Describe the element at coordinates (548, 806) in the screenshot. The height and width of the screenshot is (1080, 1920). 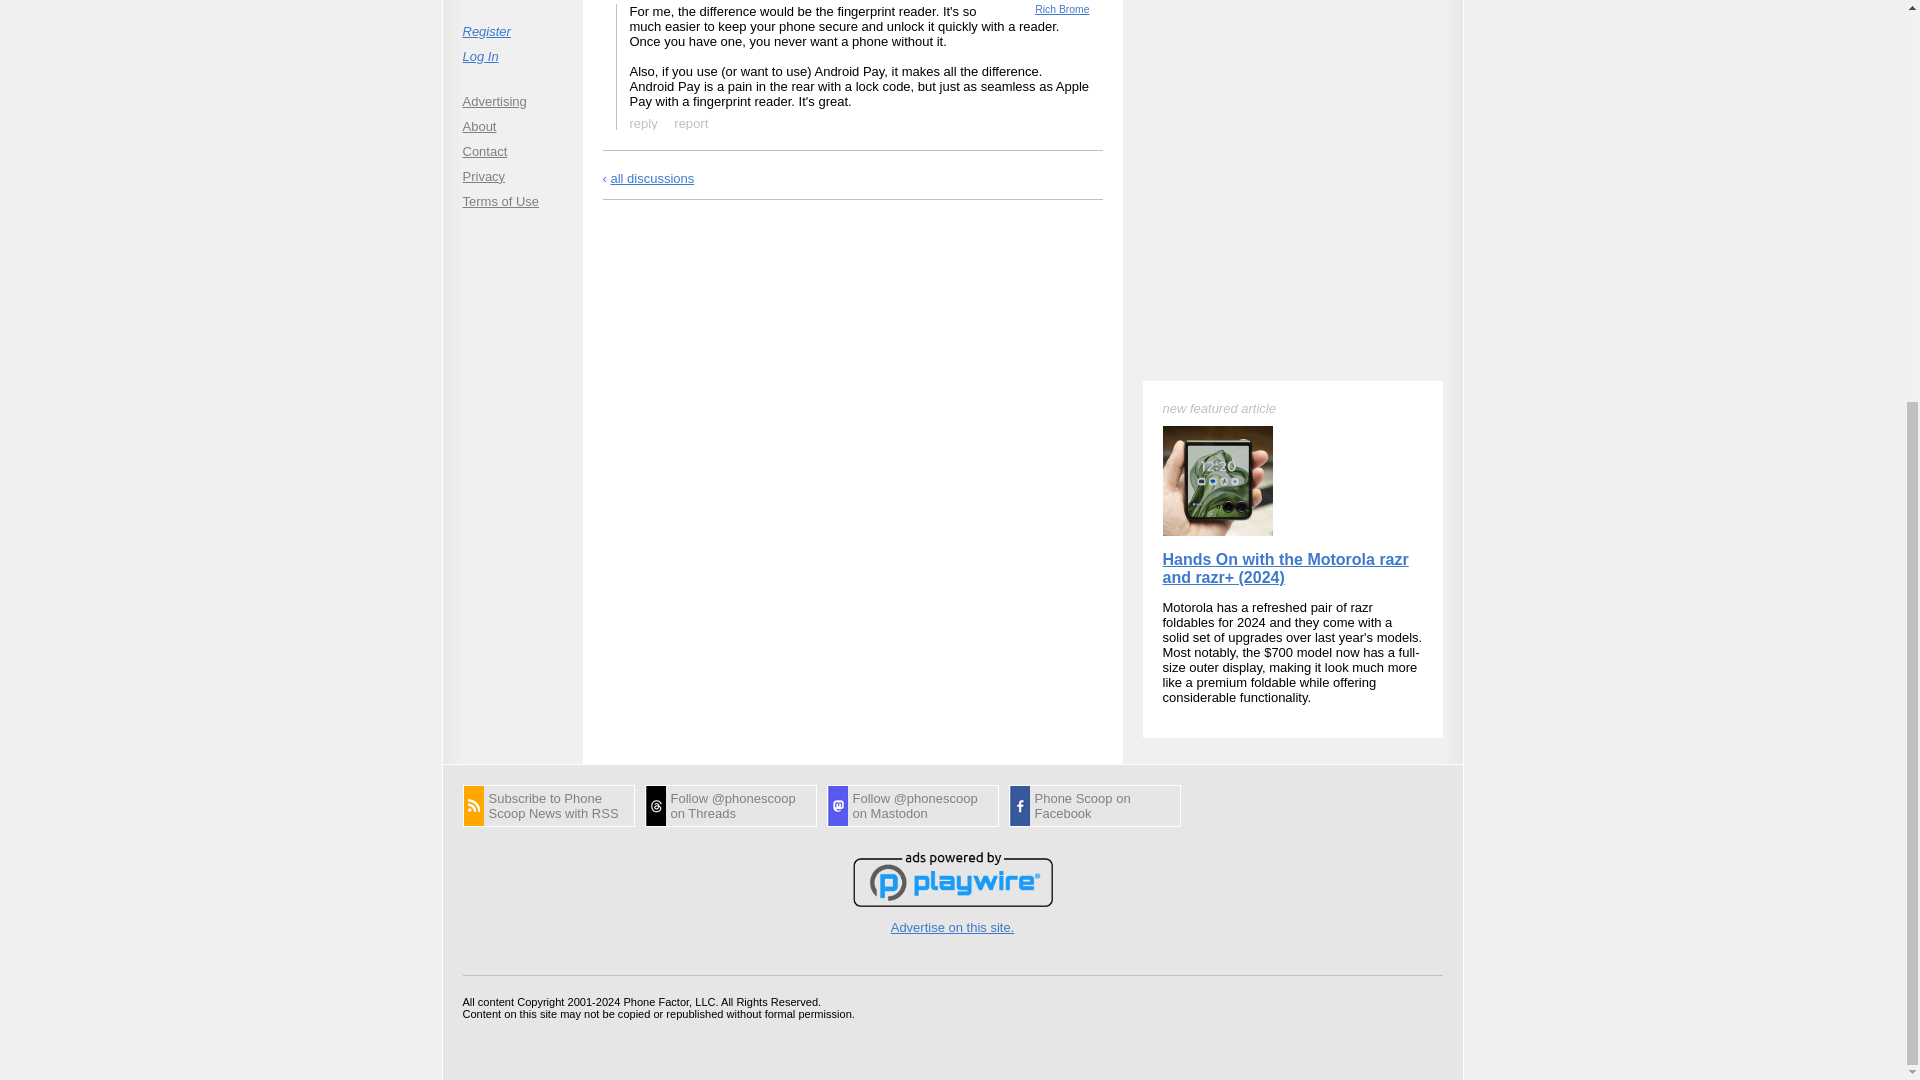
I see `Subscribe to Phone Scoop News with RSS` at that location.